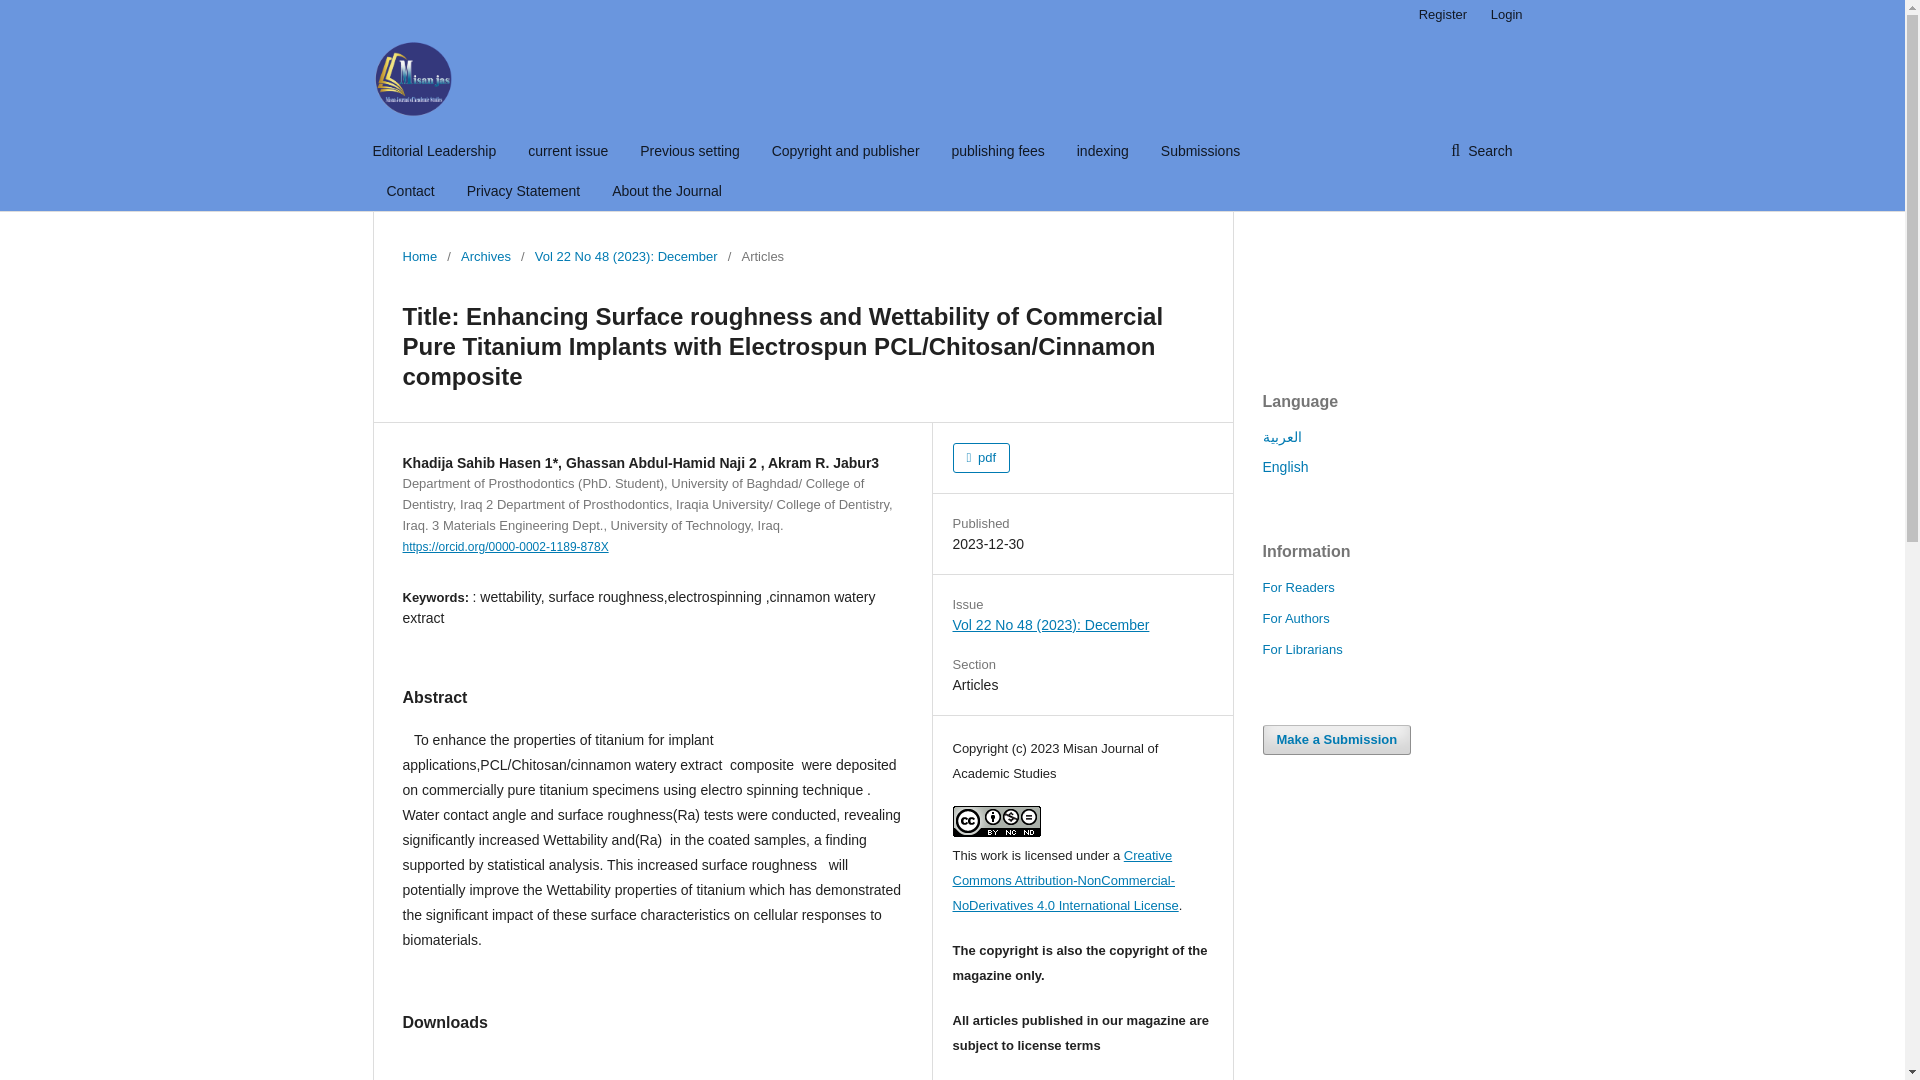  Describe the element at coordinates (1284, 467) in the screenshot. I see `English` at that location.